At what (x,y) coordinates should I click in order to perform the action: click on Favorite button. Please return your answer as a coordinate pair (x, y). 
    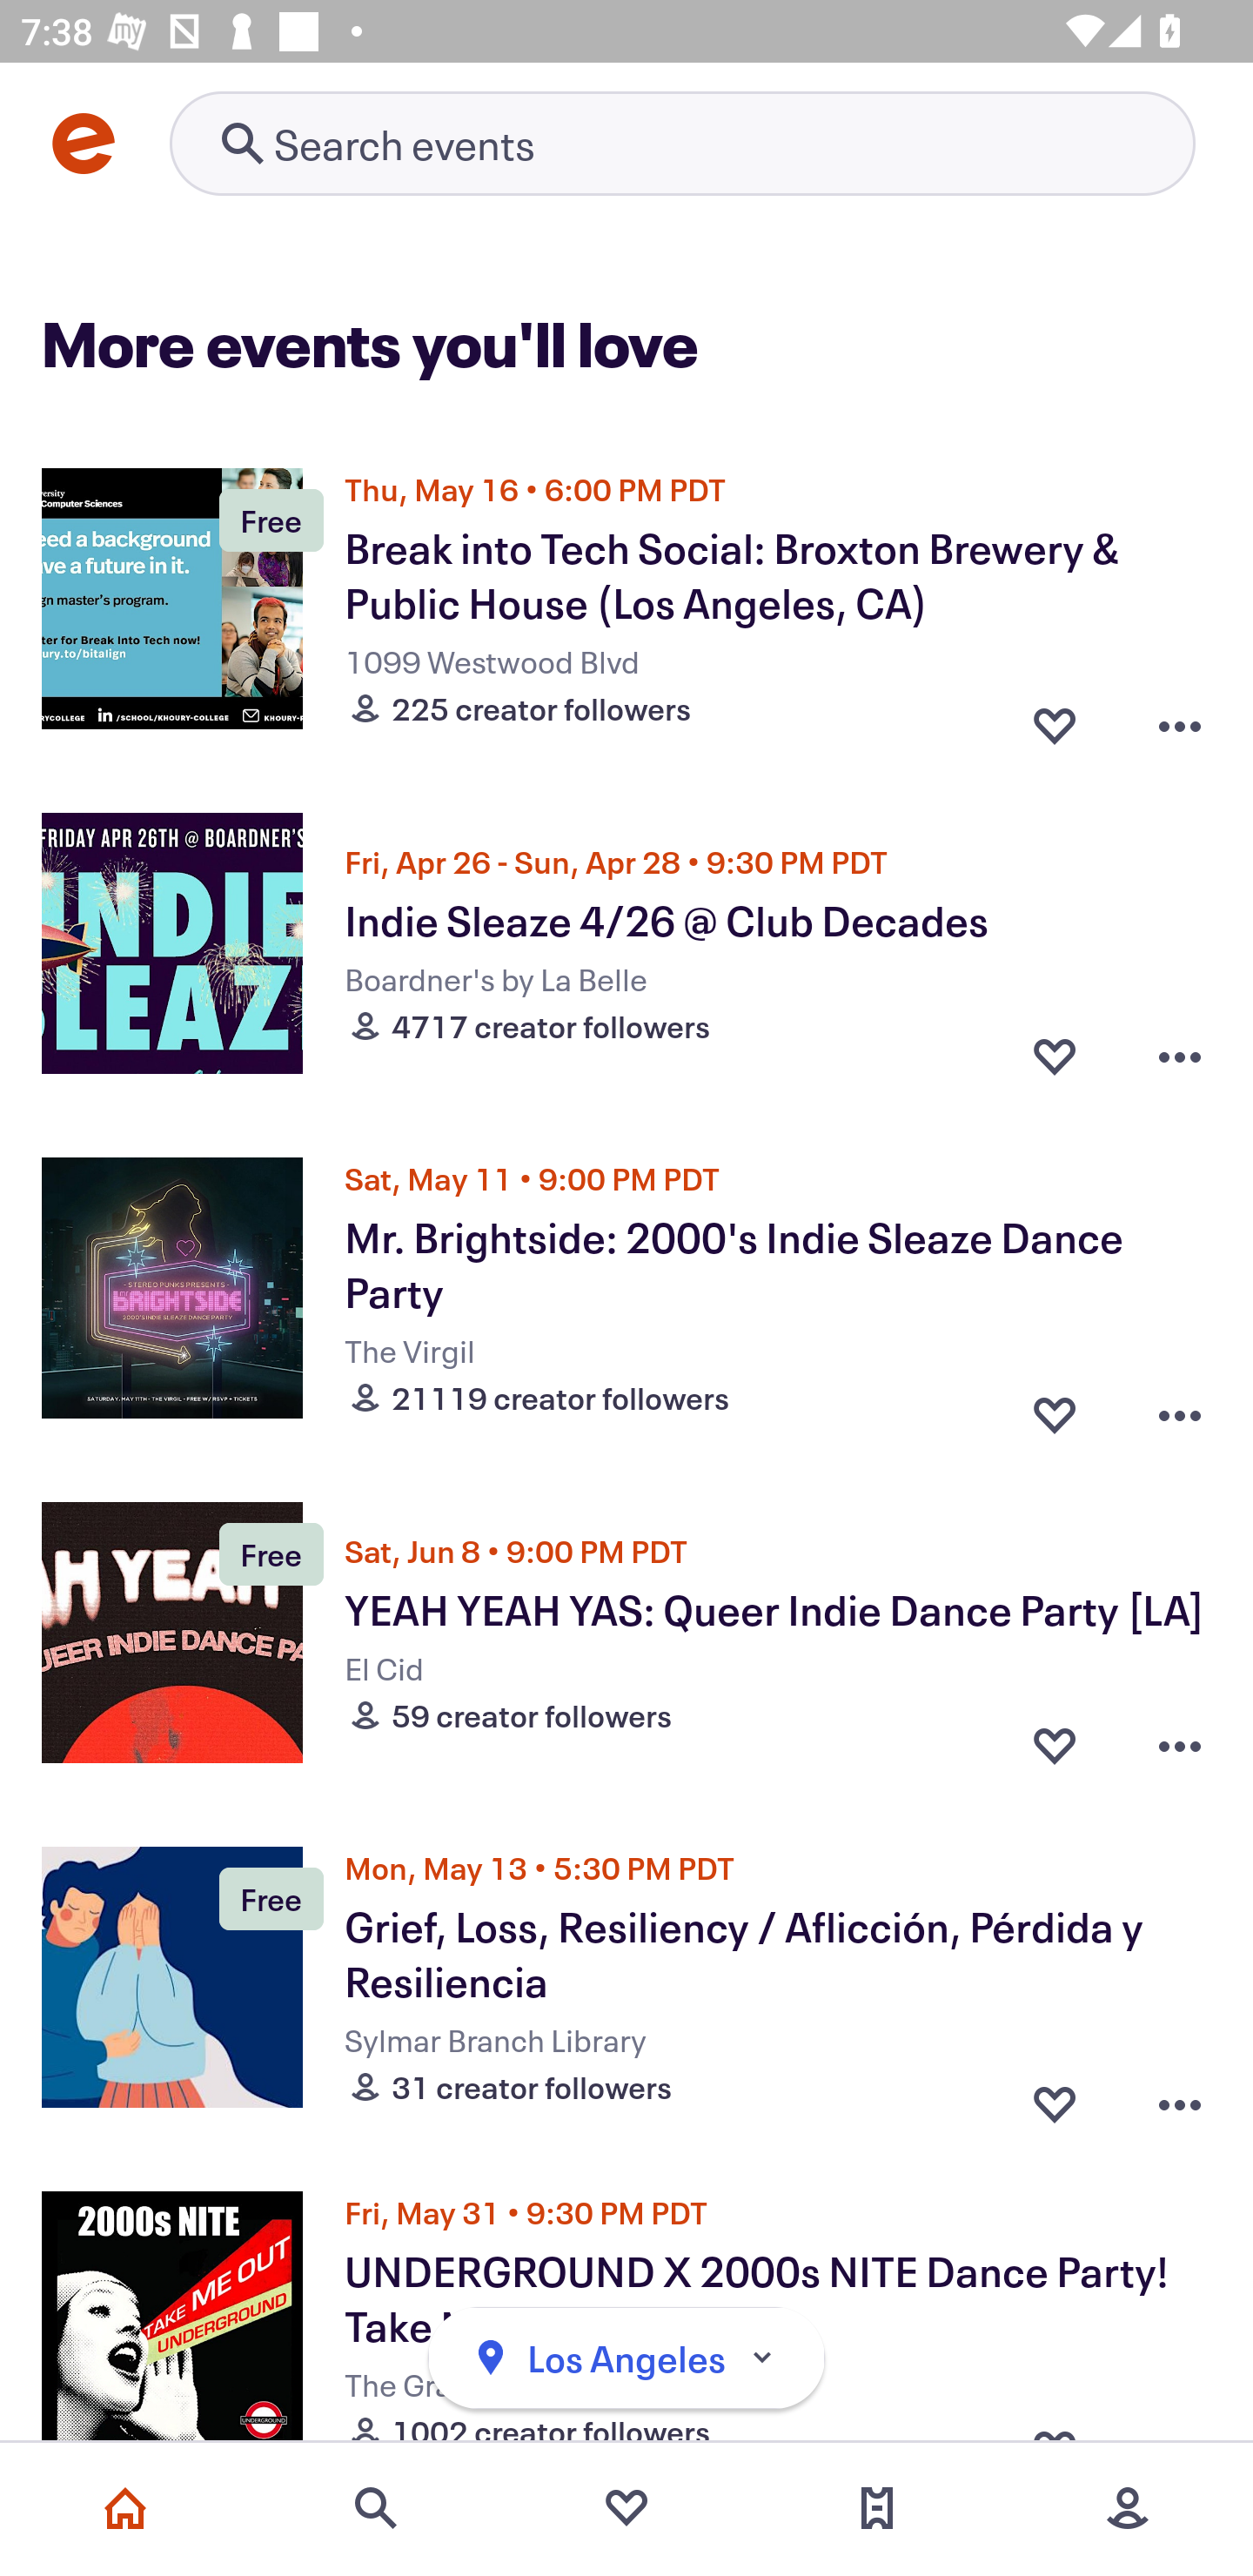
    Looking at the image, I should click on (1055, 2096).